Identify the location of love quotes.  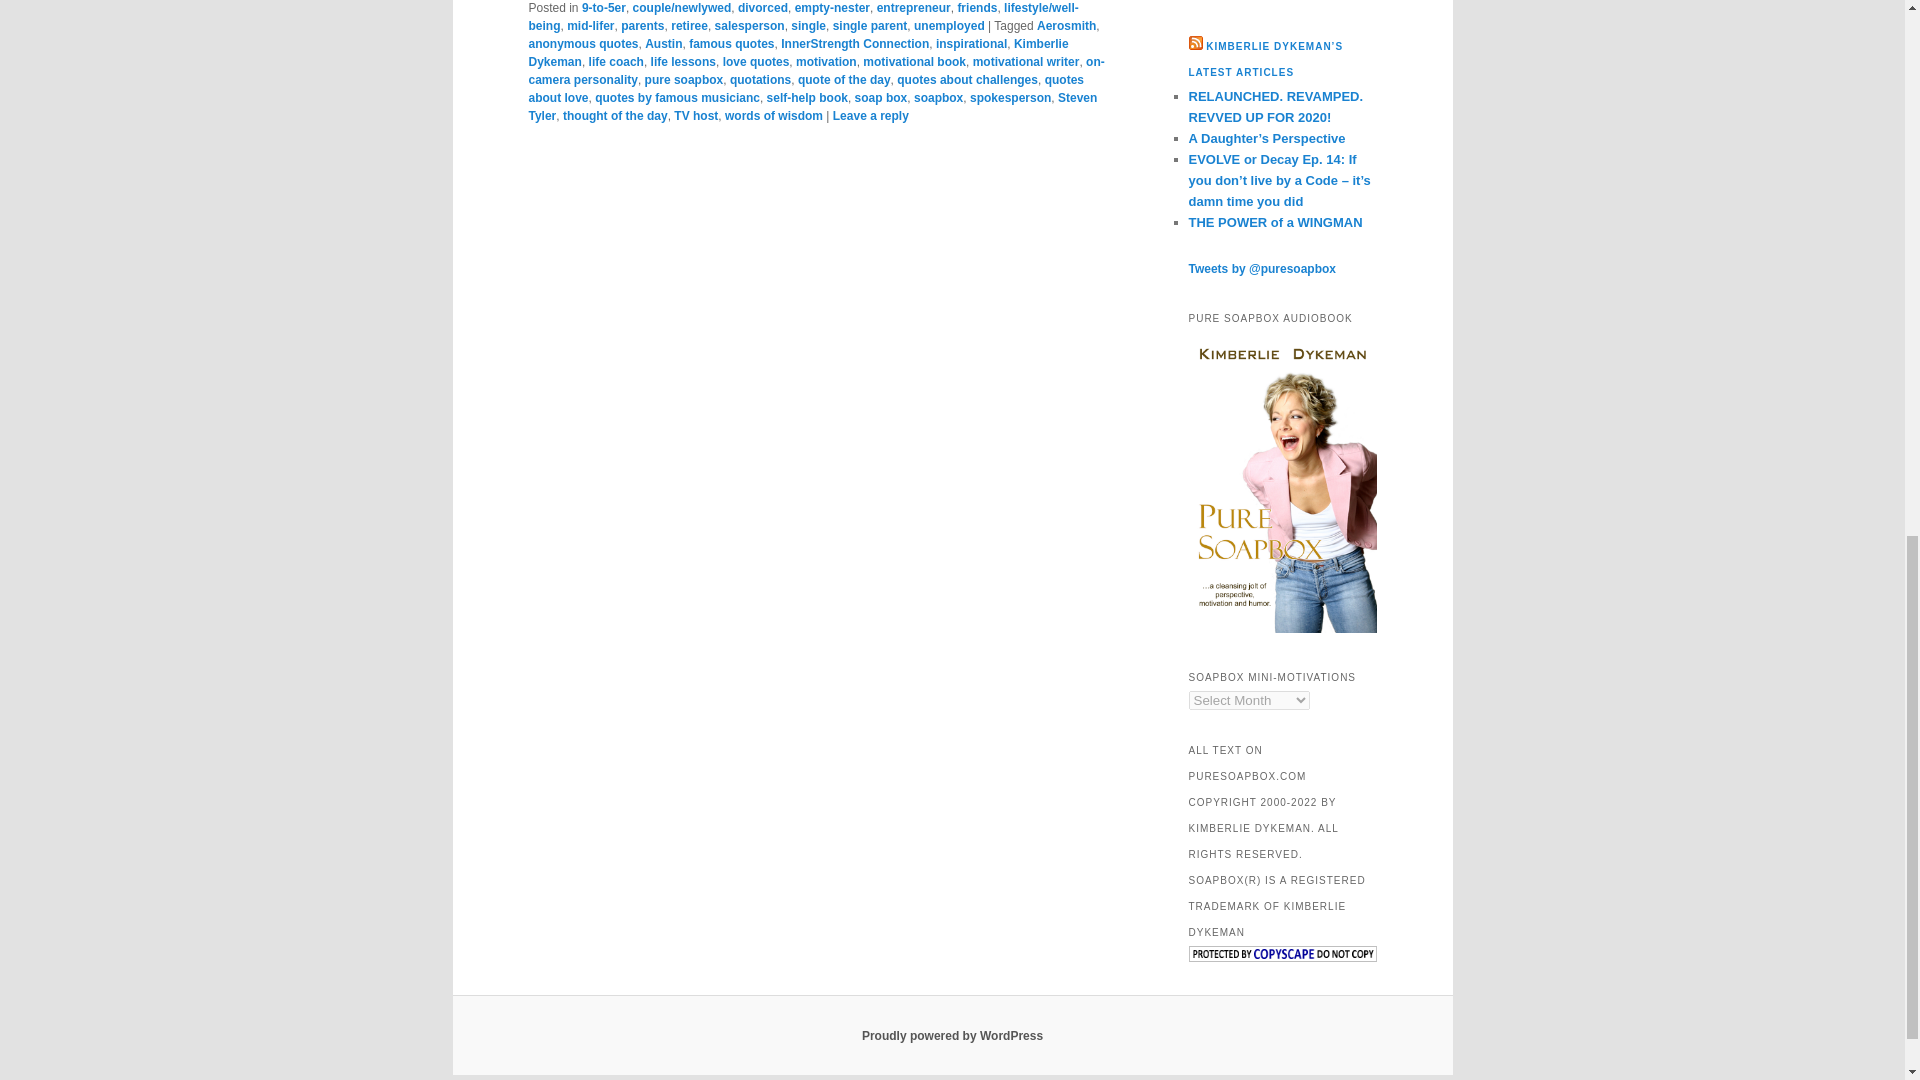
(756, 62).